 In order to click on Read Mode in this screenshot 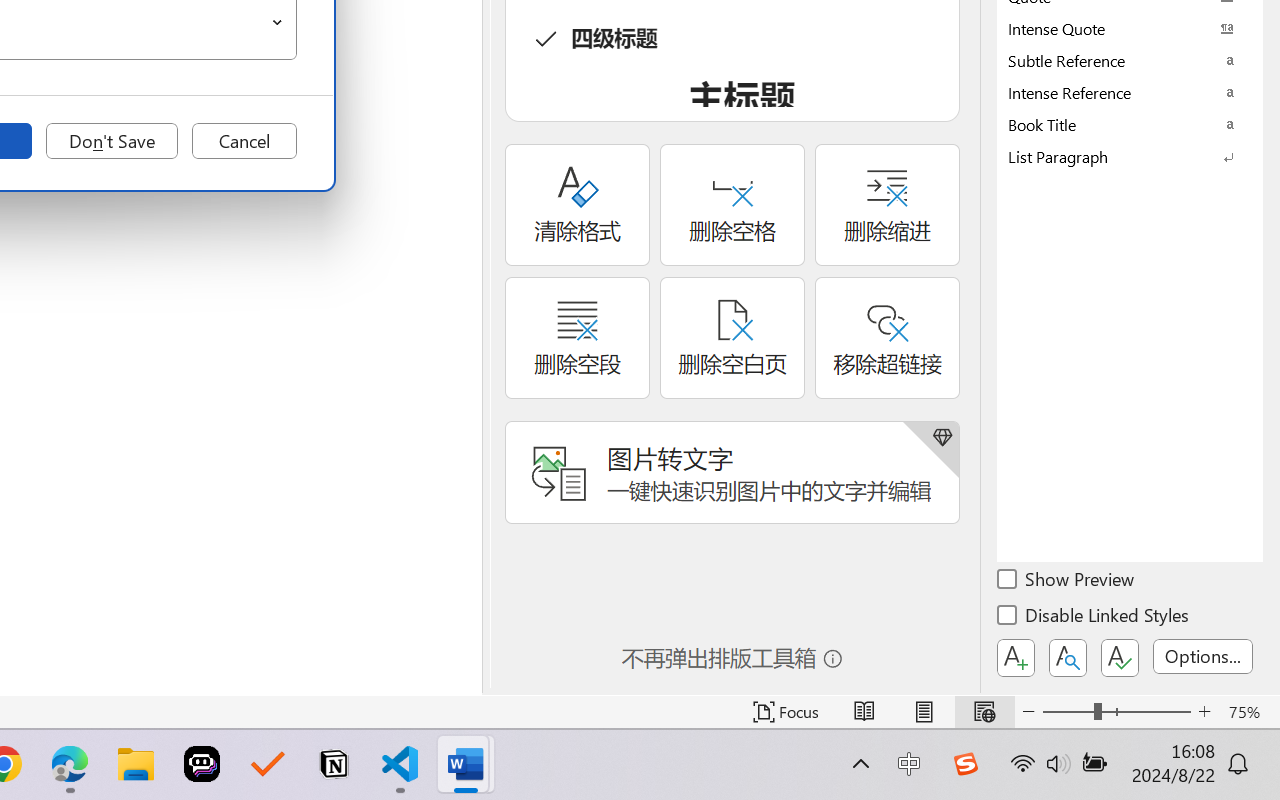, I will do `click(864, 712)`.